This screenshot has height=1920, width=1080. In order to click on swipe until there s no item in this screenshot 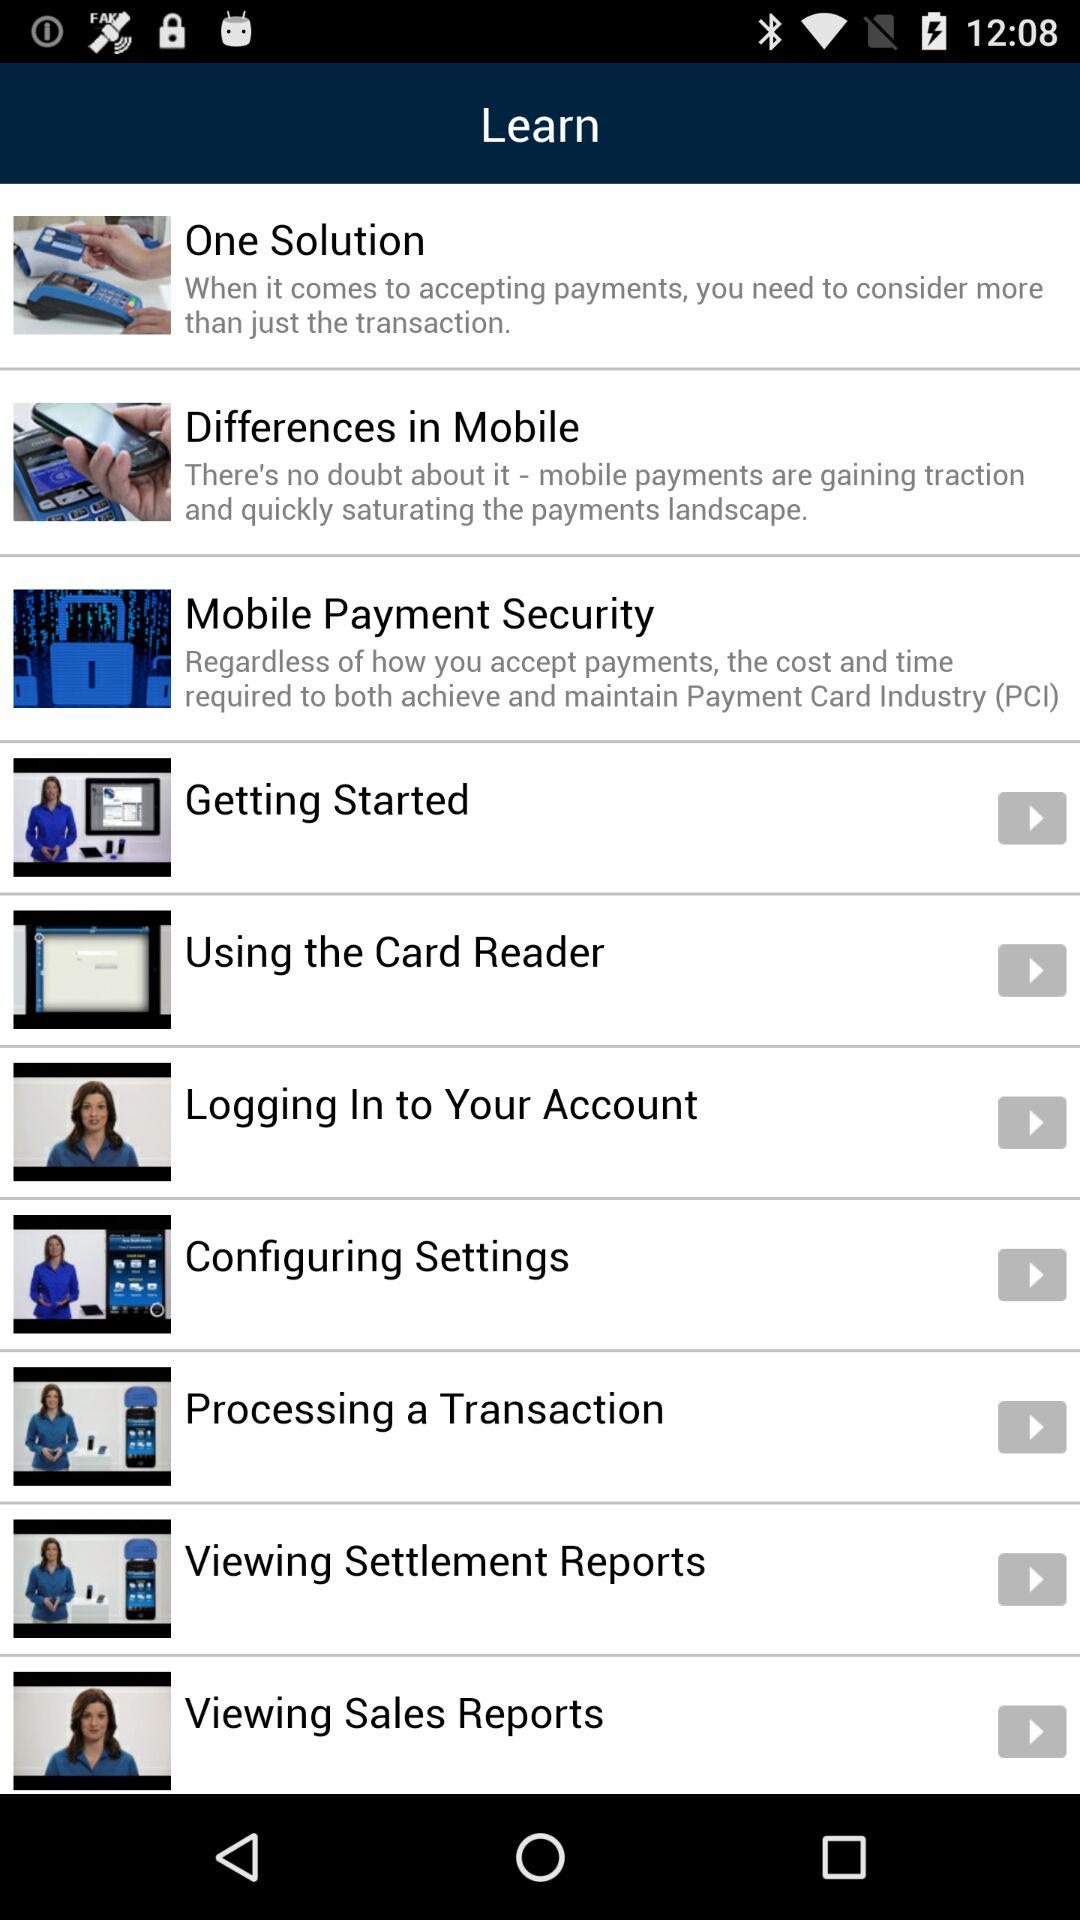, I will do `click(625, 490)`.